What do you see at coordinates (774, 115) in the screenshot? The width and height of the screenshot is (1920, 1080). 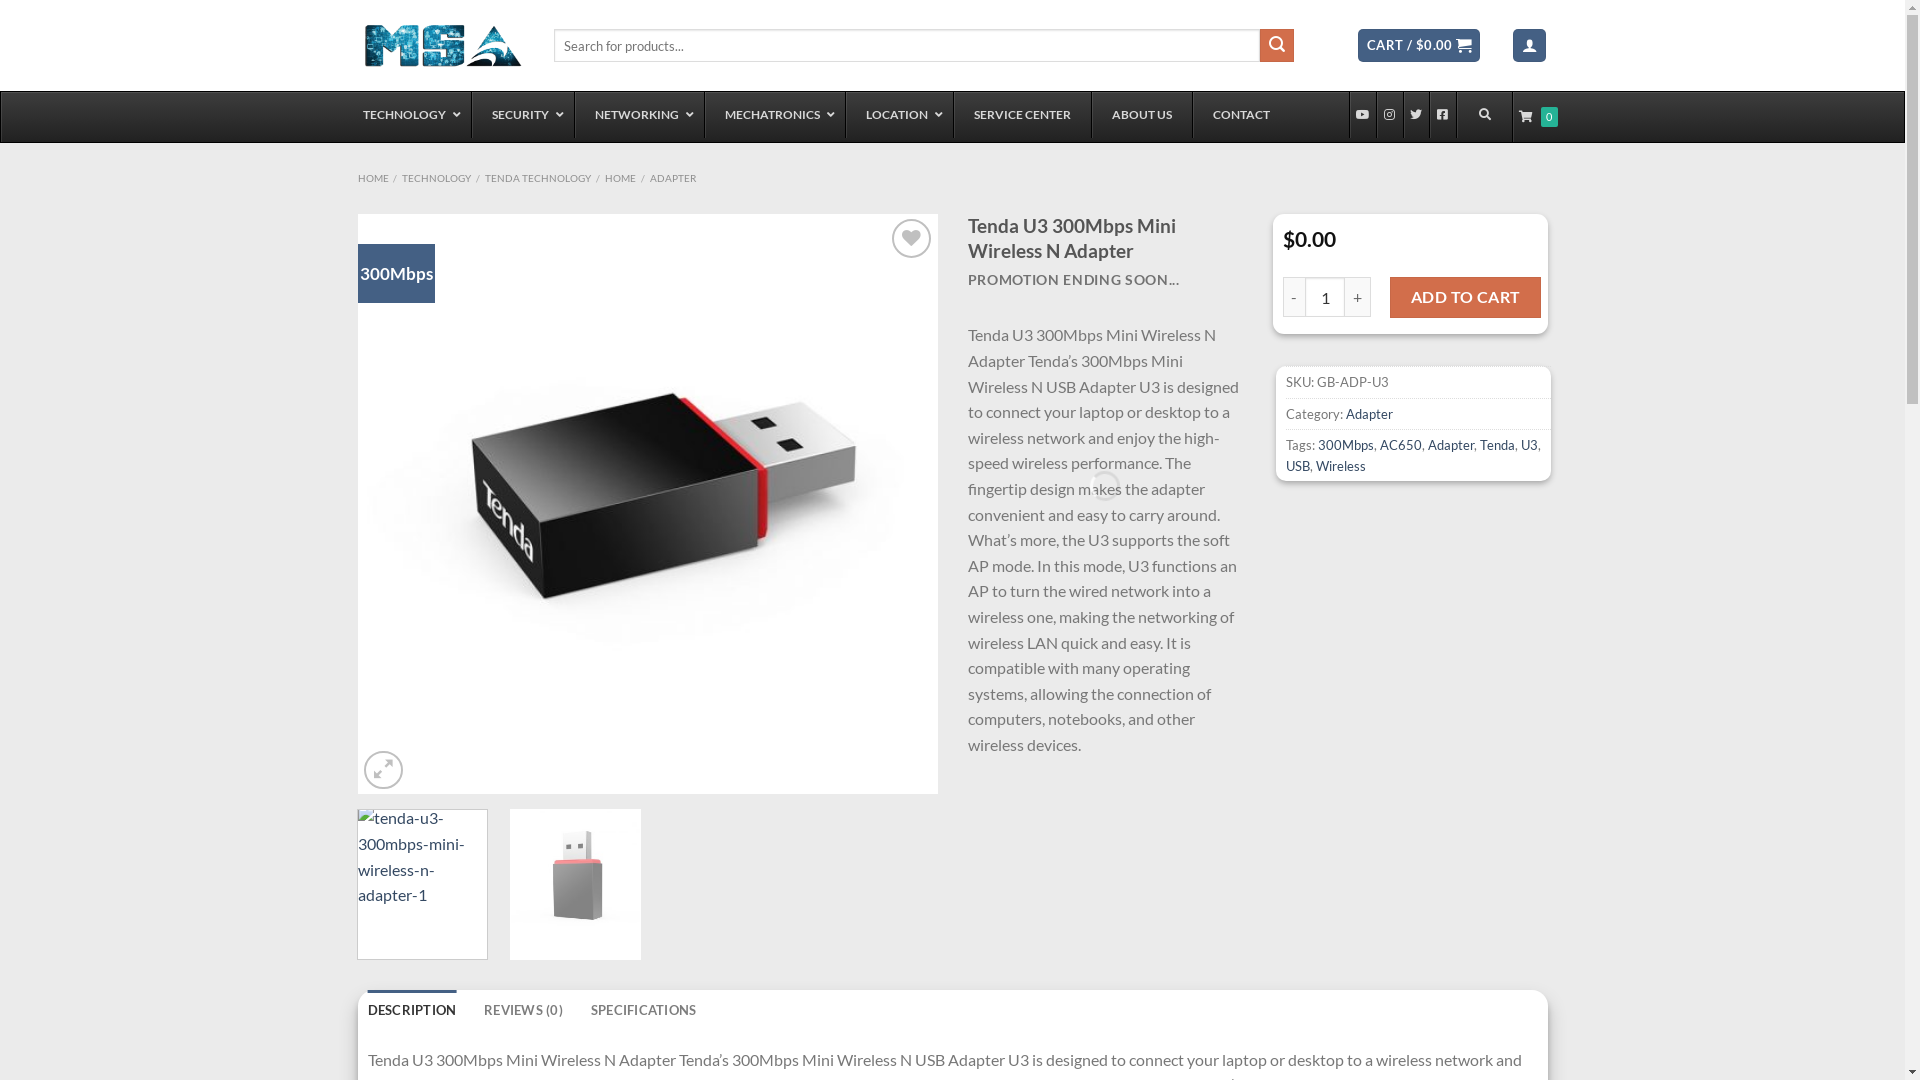 I see `MECHATRONICS` at bounding box center [774, 115].